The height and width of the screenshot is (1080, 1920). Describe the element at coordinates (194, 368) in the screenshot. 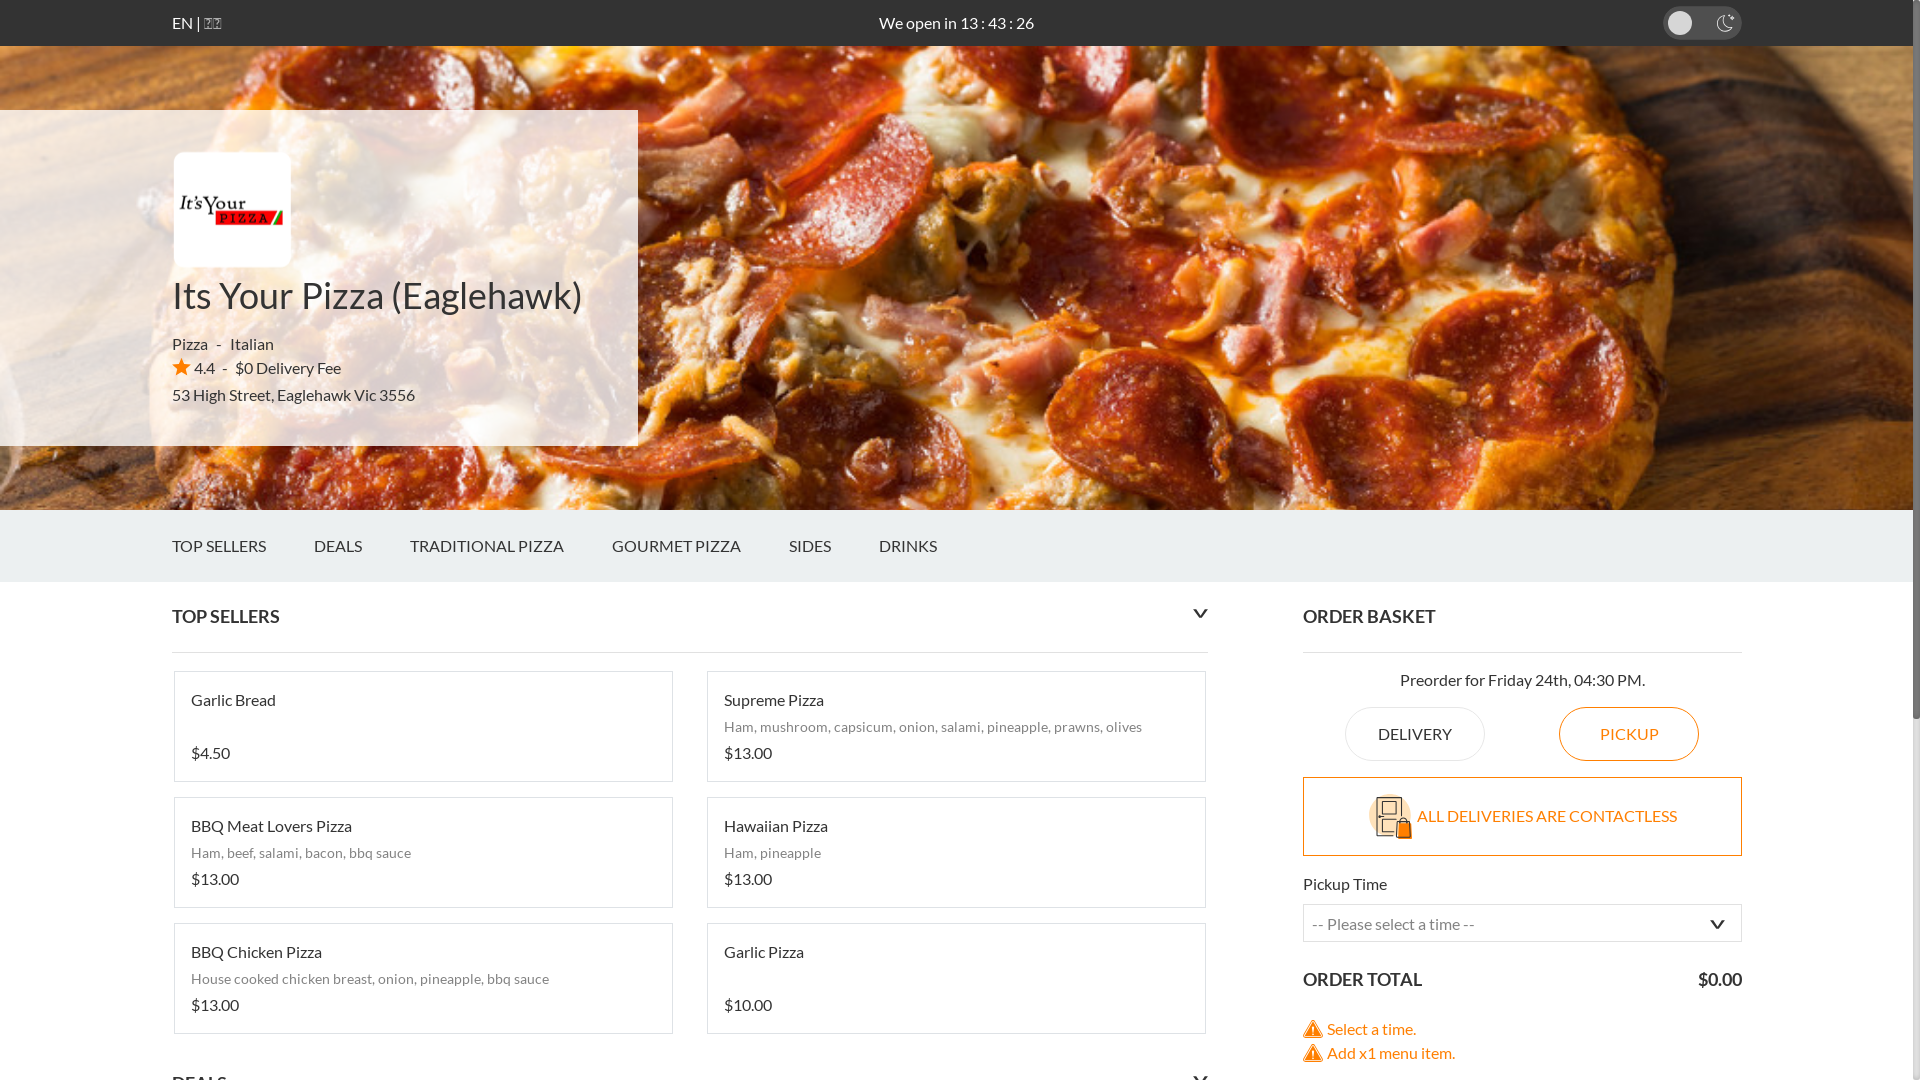

I see `4.4` at that location.